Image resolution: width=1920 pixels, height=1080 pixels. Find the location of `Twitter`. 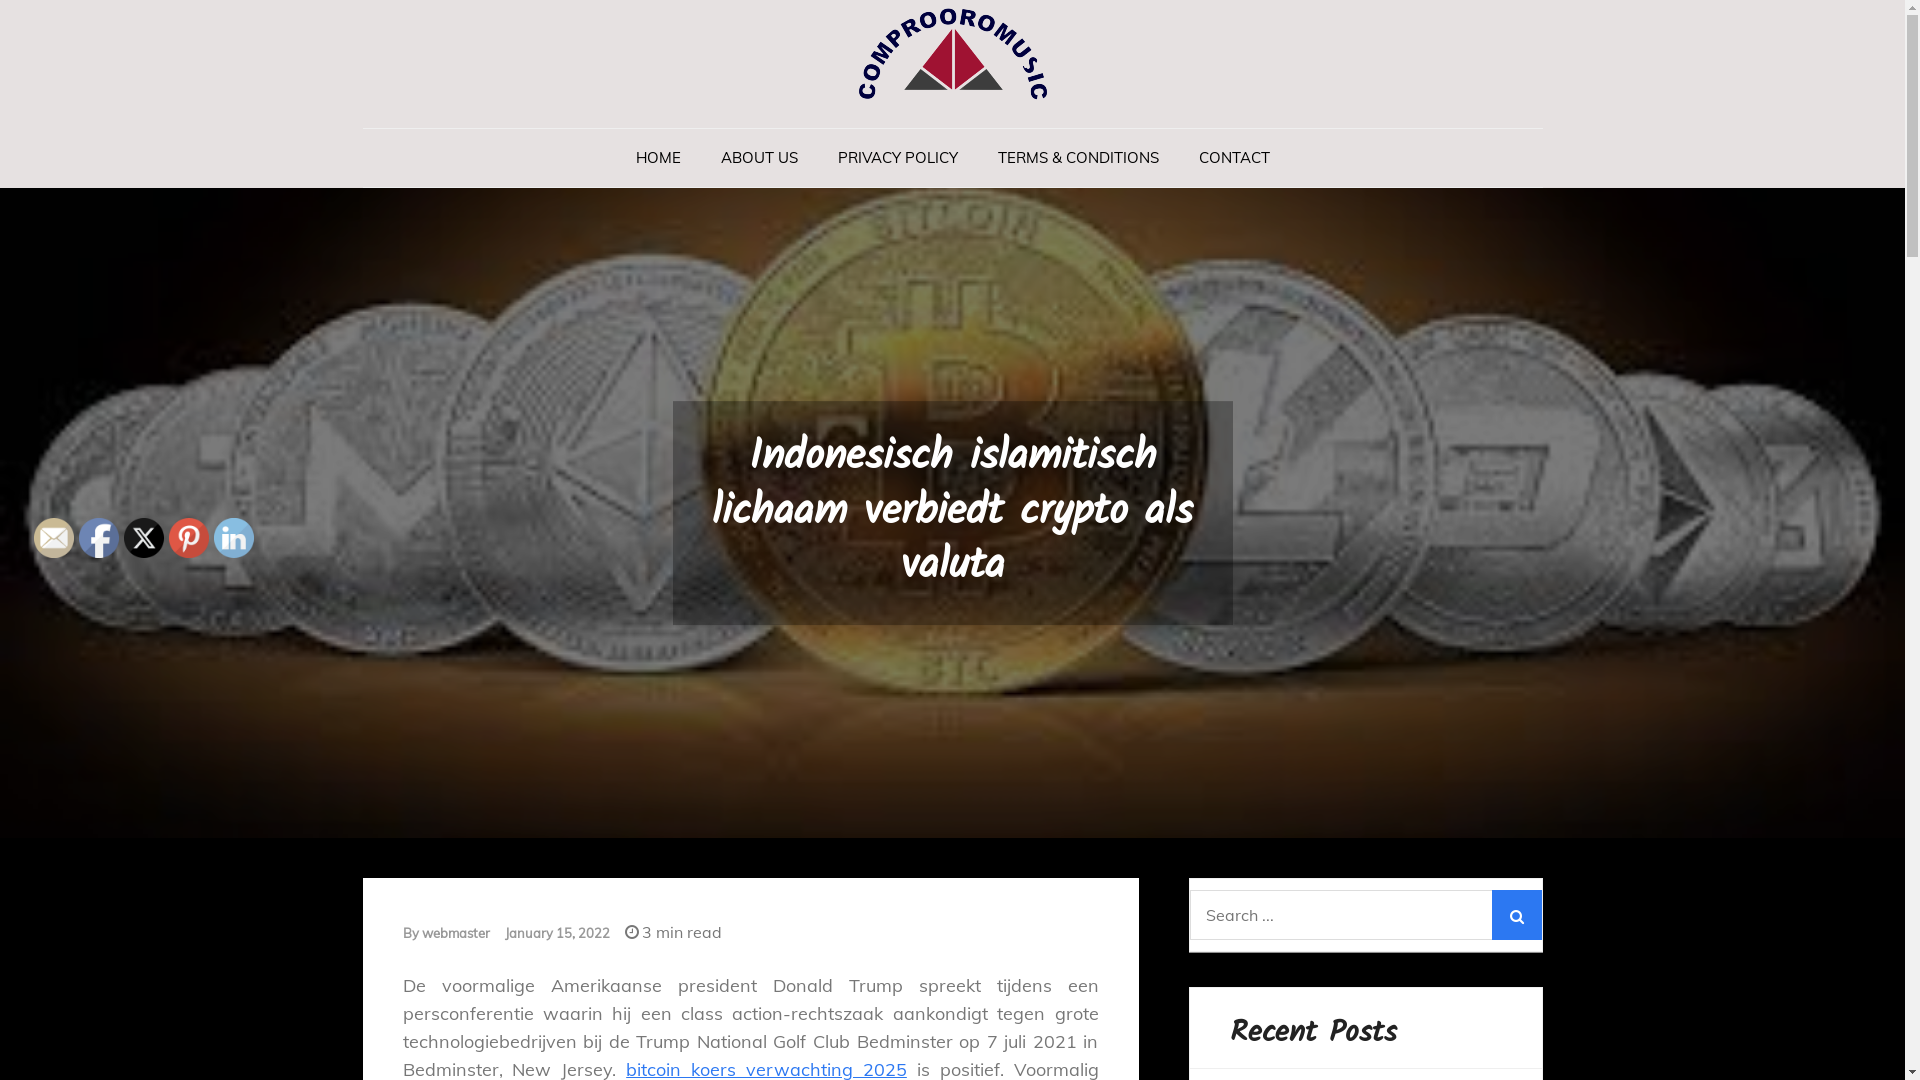

Twitter is located at coordinates (144, 538).